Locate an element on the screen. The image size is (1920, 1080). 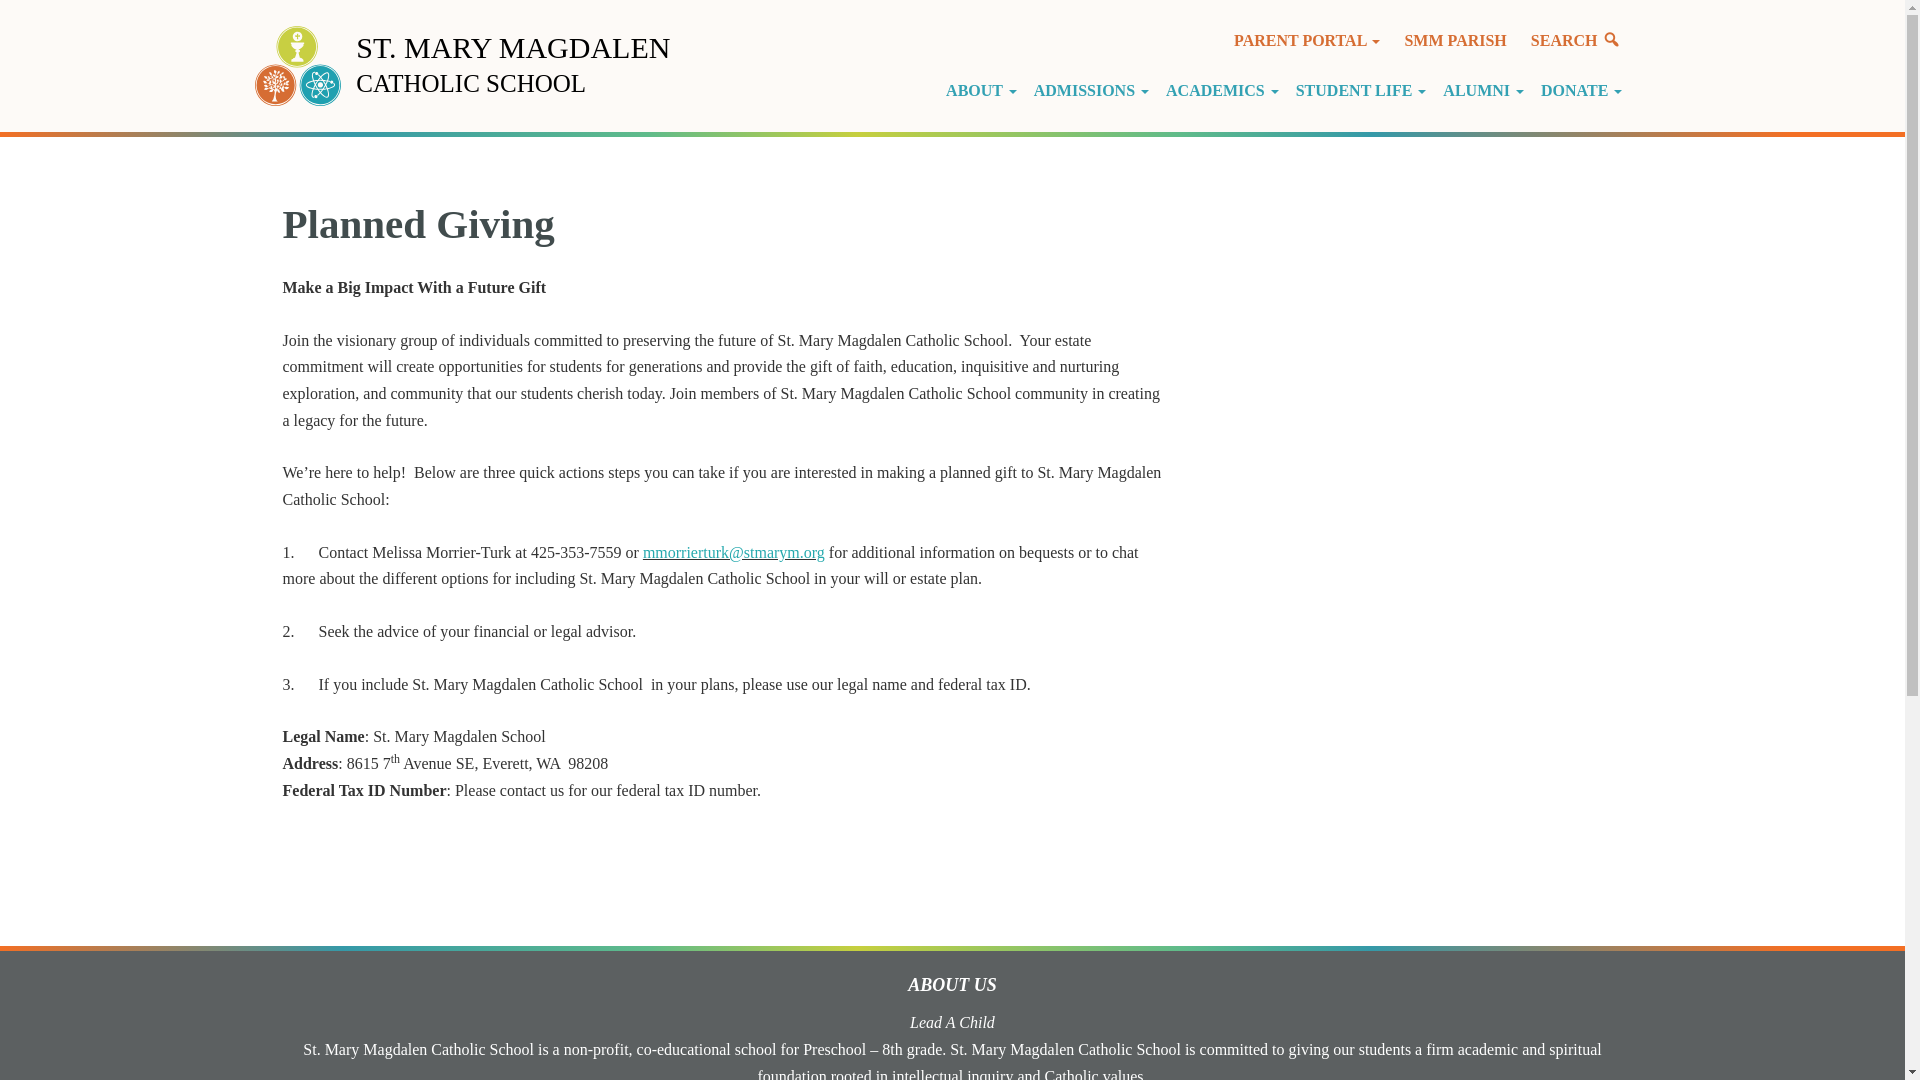
SMM PARISH is located at coordinates (1455, 40).